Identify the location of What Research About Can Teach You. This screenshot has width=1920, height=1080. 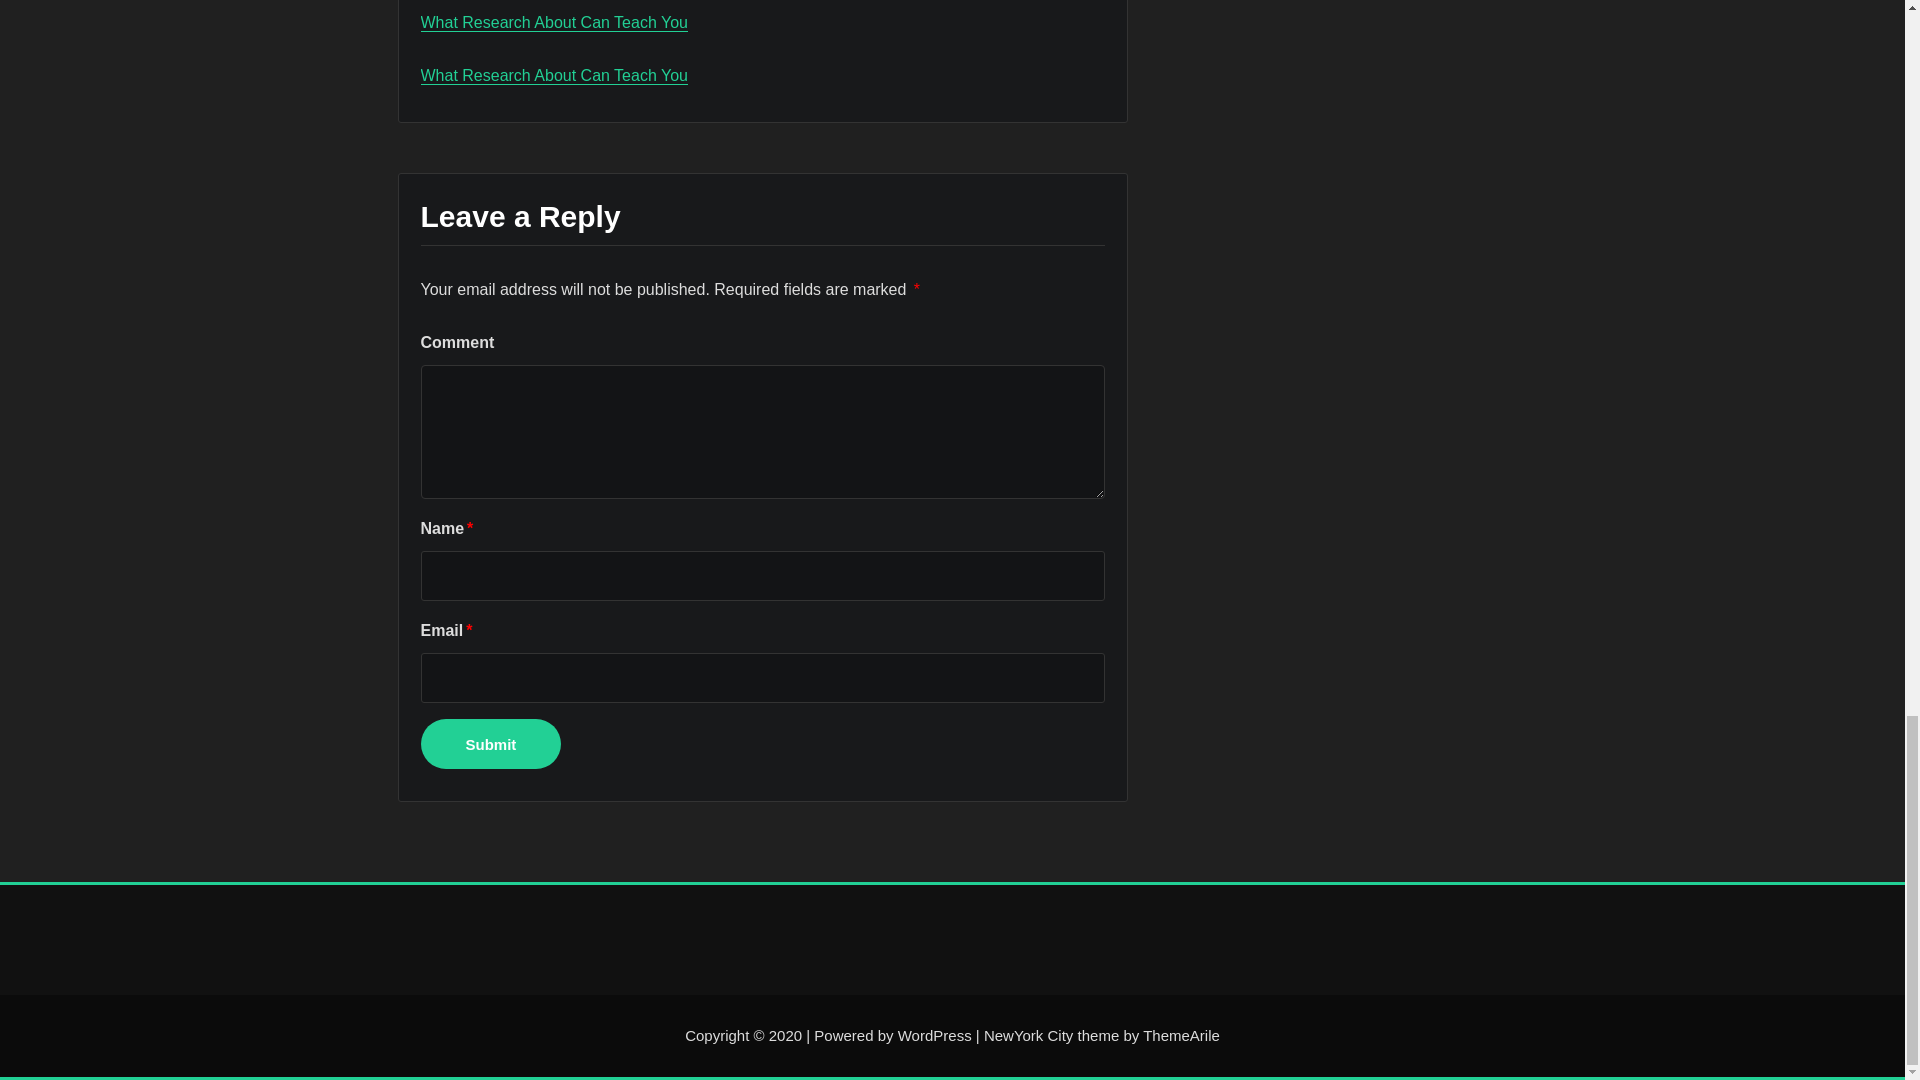
(554, 75).